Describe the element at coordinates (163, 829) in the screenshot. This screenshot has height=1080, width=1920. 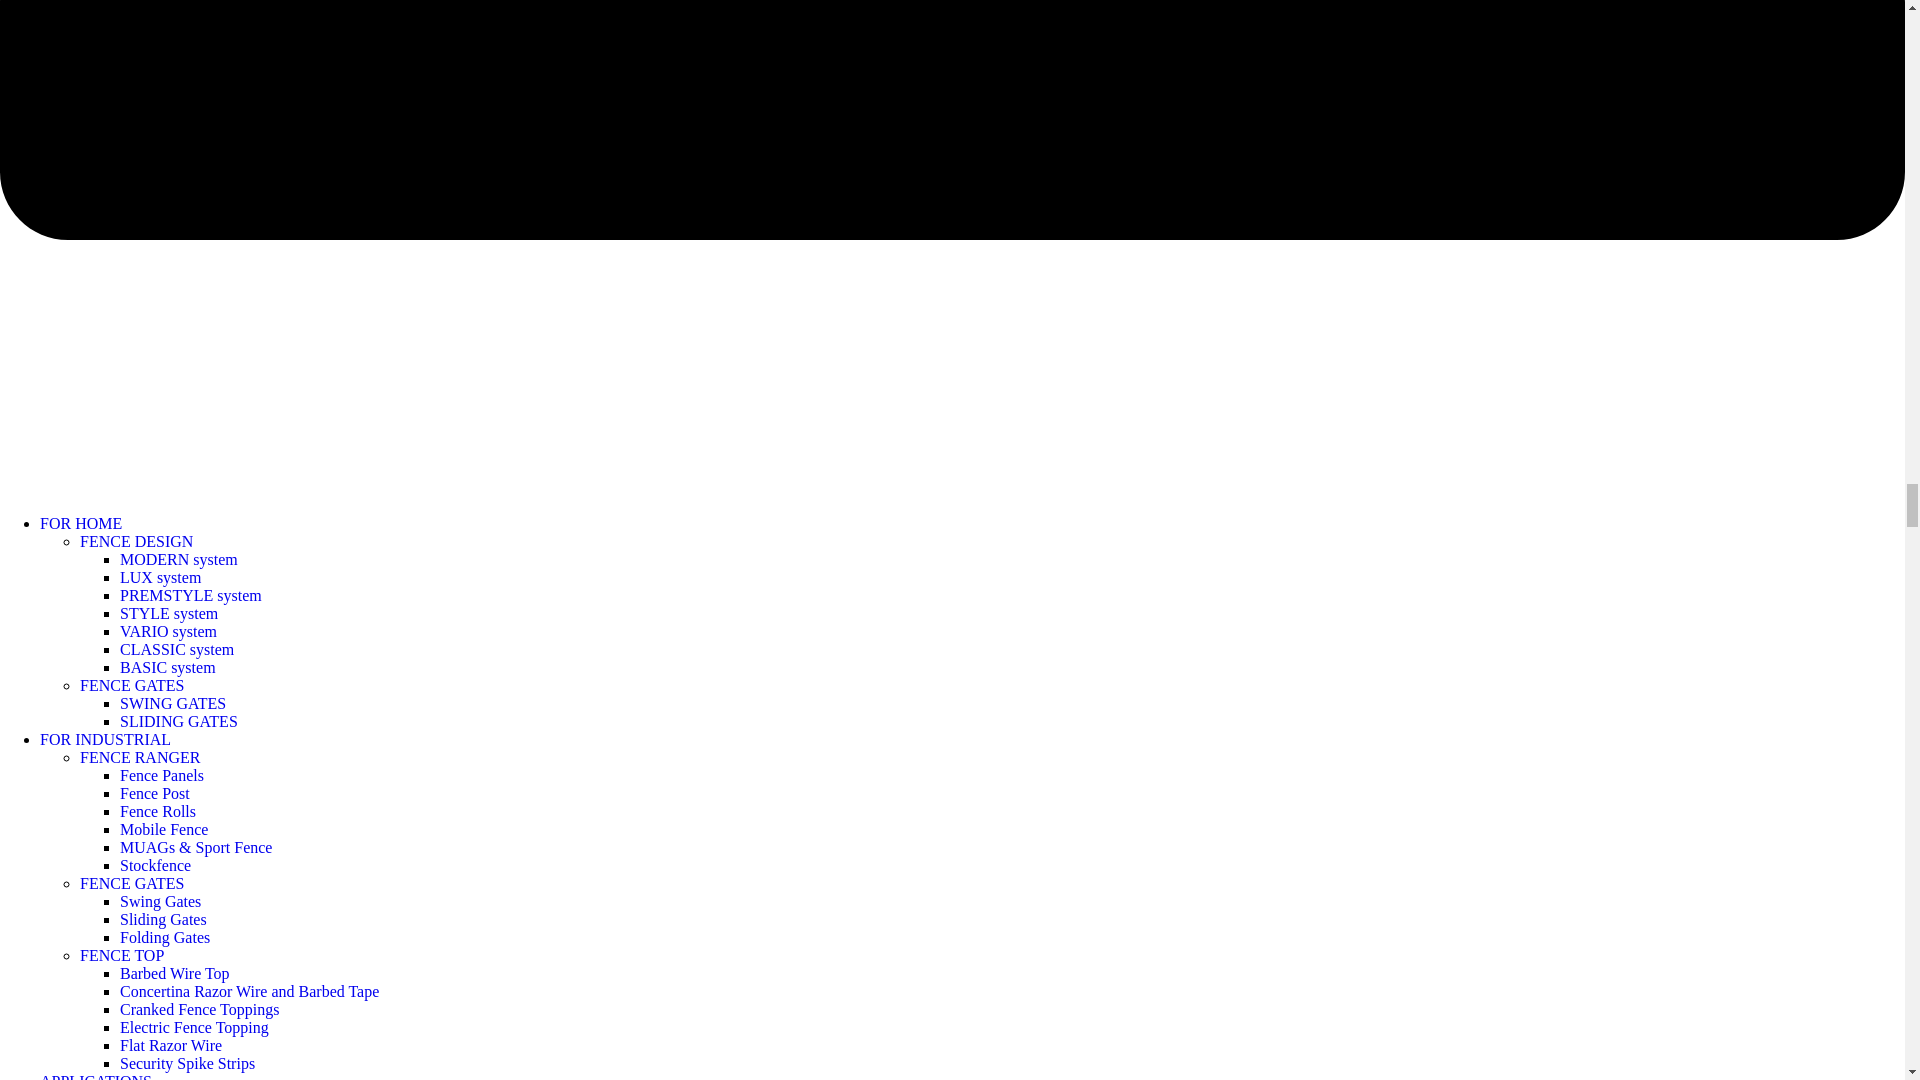
I see `Mobile Fence` at that location.